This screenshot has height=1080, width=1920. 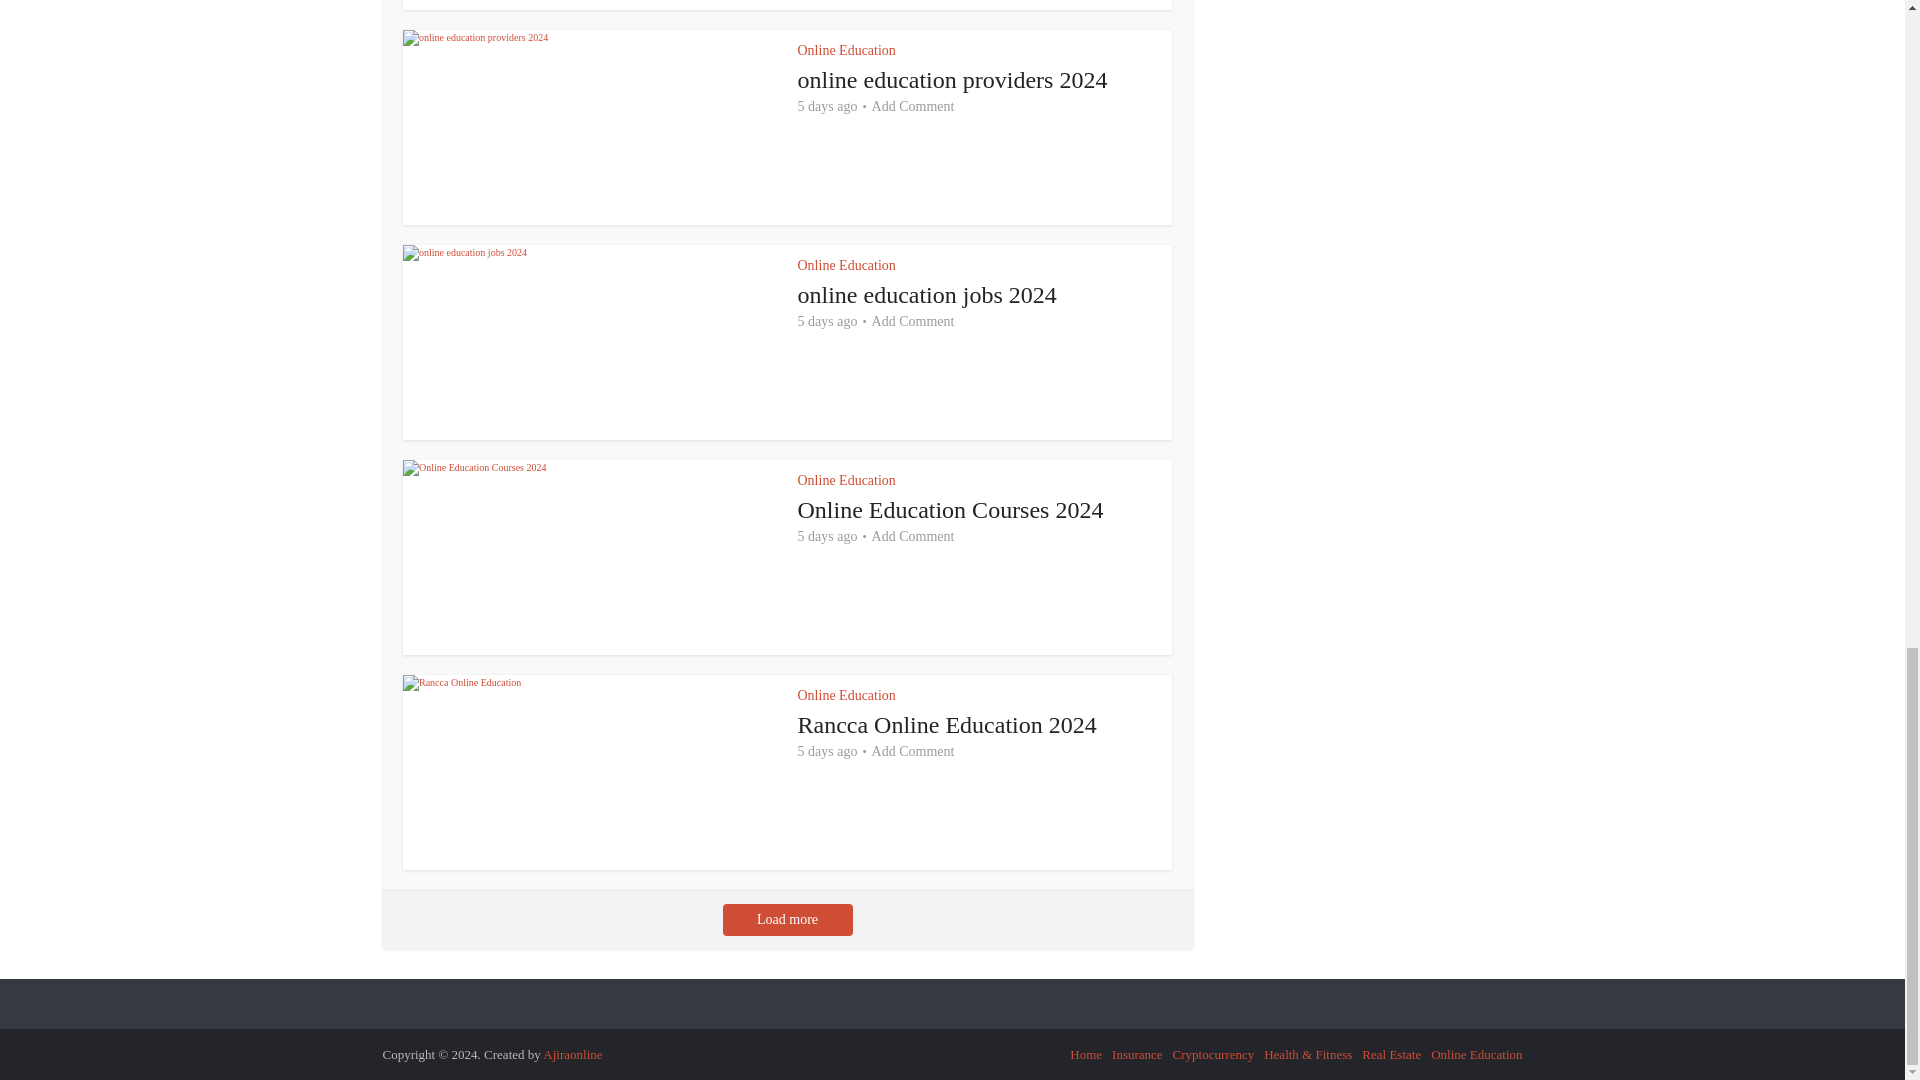 I want to click on Add Comment, so click(x=912, y=106).